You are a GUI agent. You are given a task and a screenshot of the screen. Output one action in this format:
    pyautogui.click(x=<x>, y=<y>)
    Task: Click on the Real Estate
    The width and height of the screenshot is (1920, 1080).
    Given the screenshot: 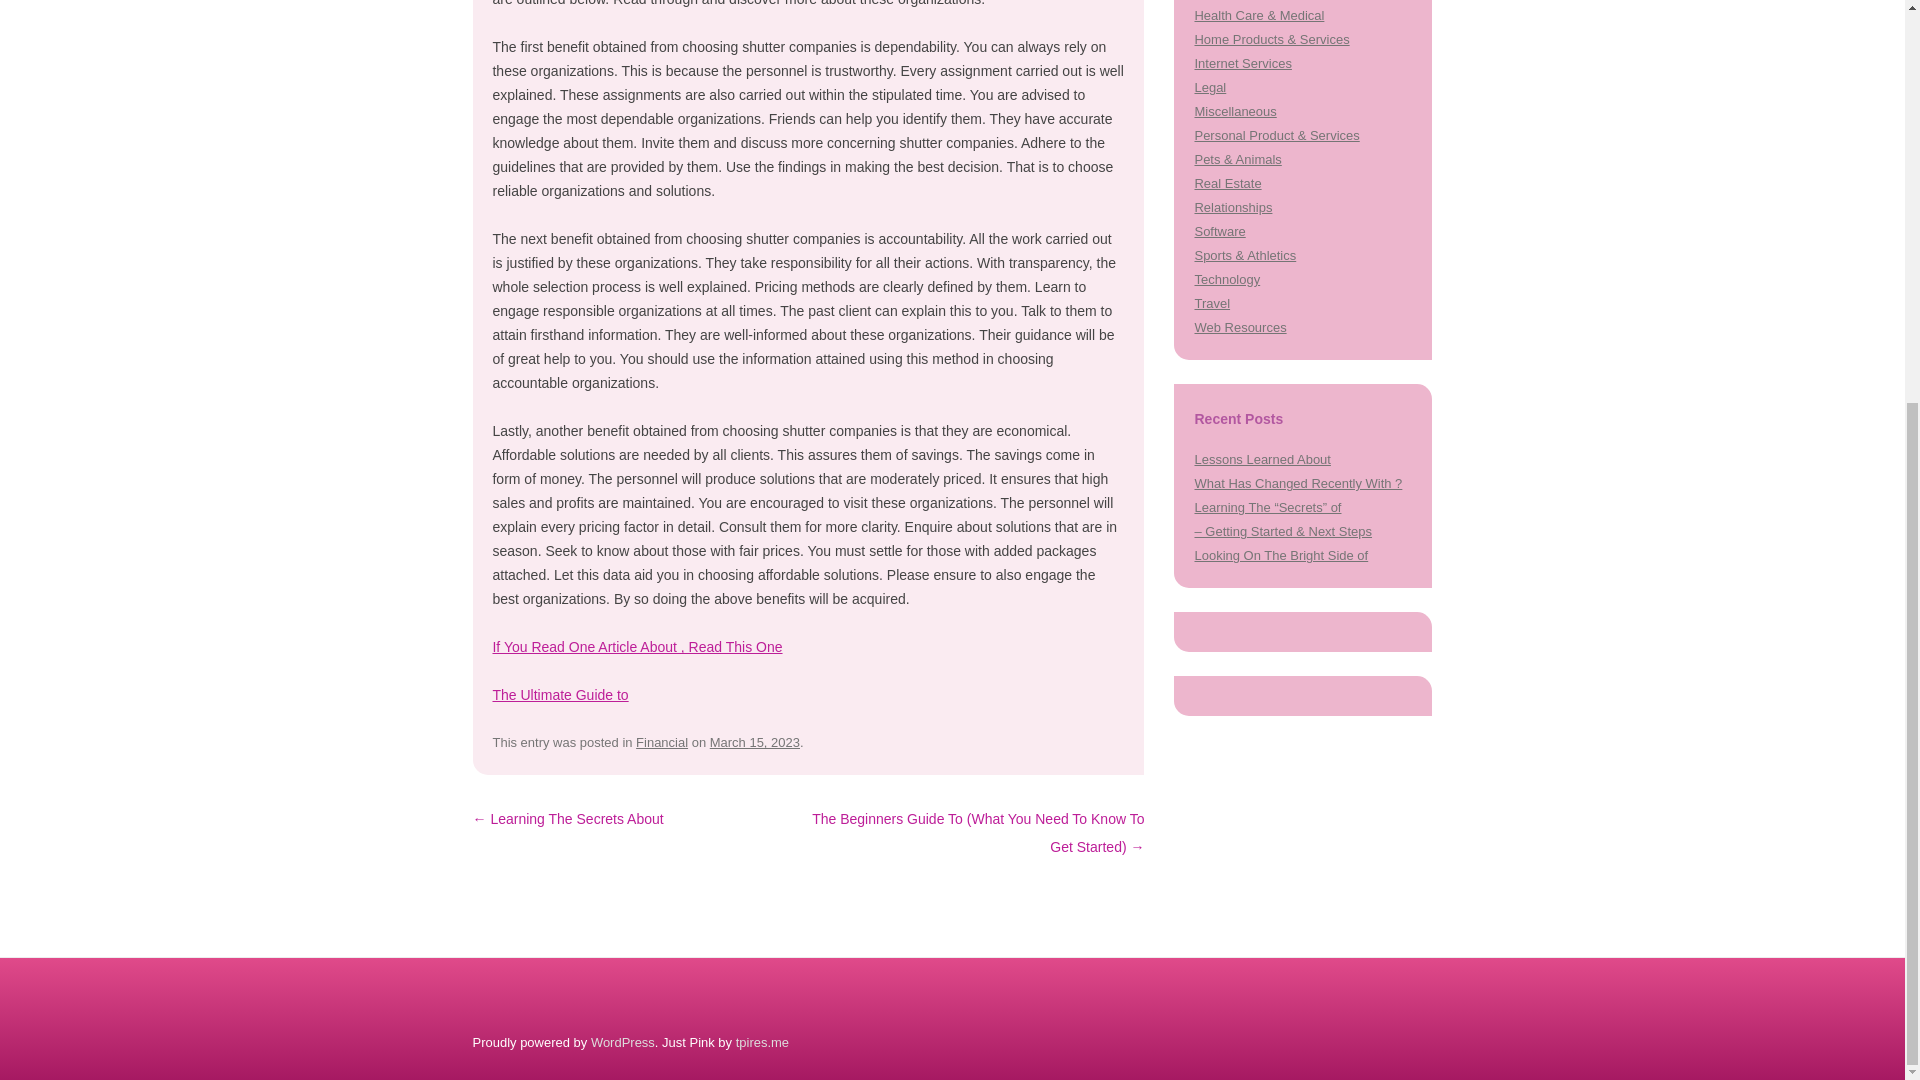 What is the action you would take?
    pyautogui.click(x=1228, y=184)
    